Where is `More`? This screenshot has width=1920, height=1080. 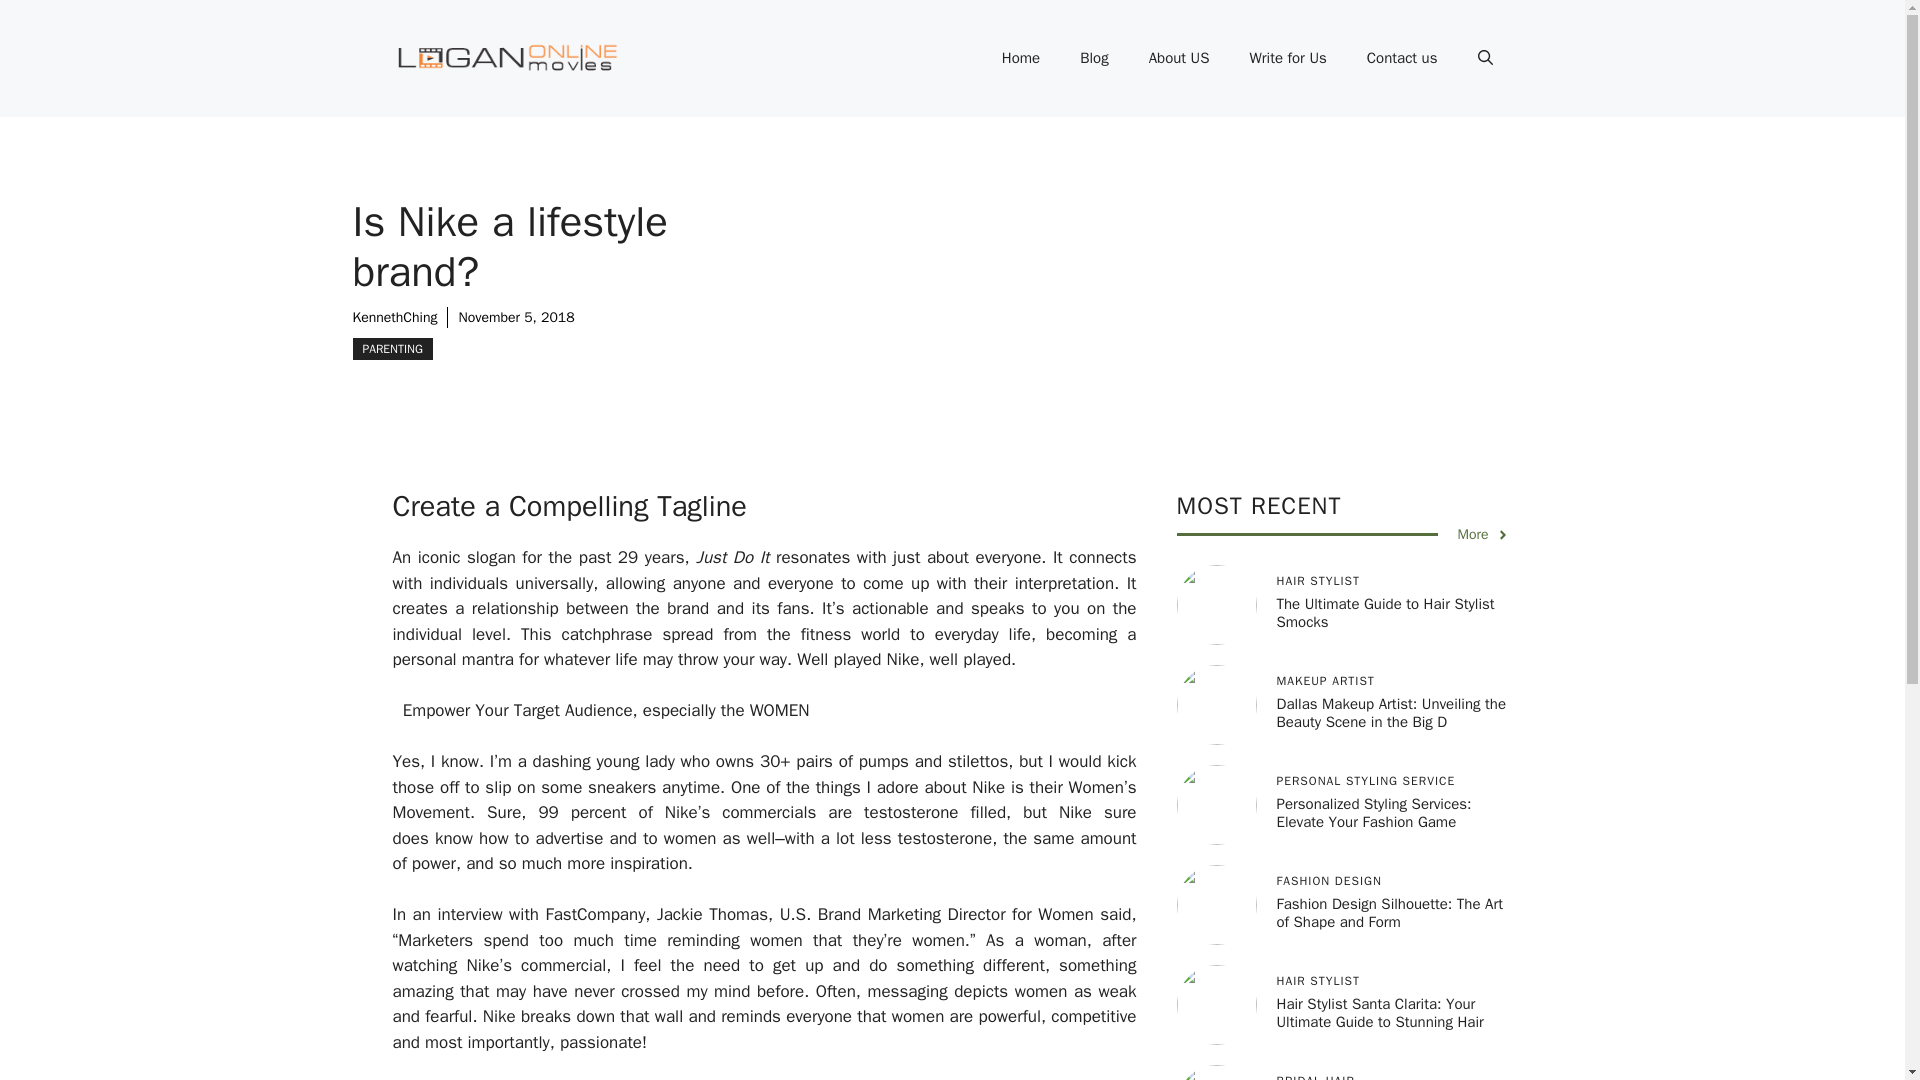 More is located at coordinates (1483, 534).